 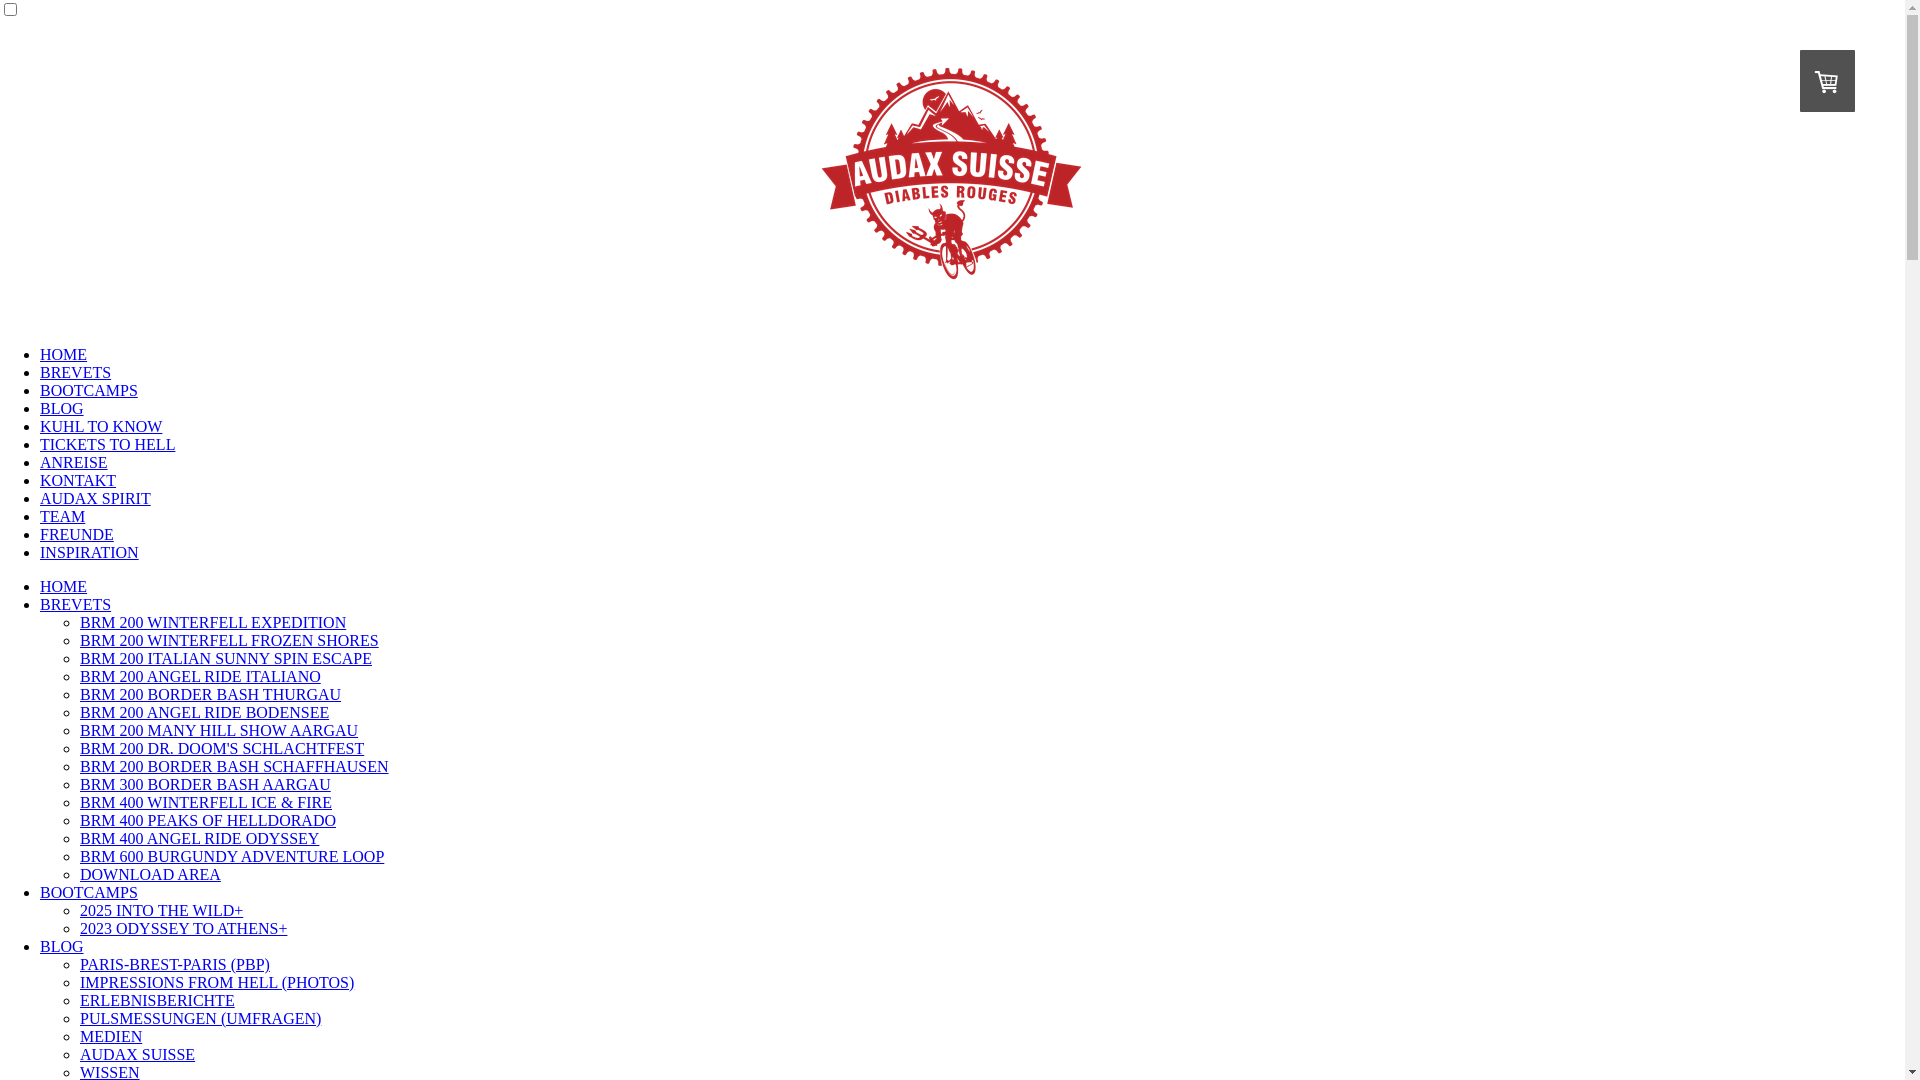 I want to click on IMPRESSIONS FROM HELL (PHOTOS), so click(x=217, y=982).